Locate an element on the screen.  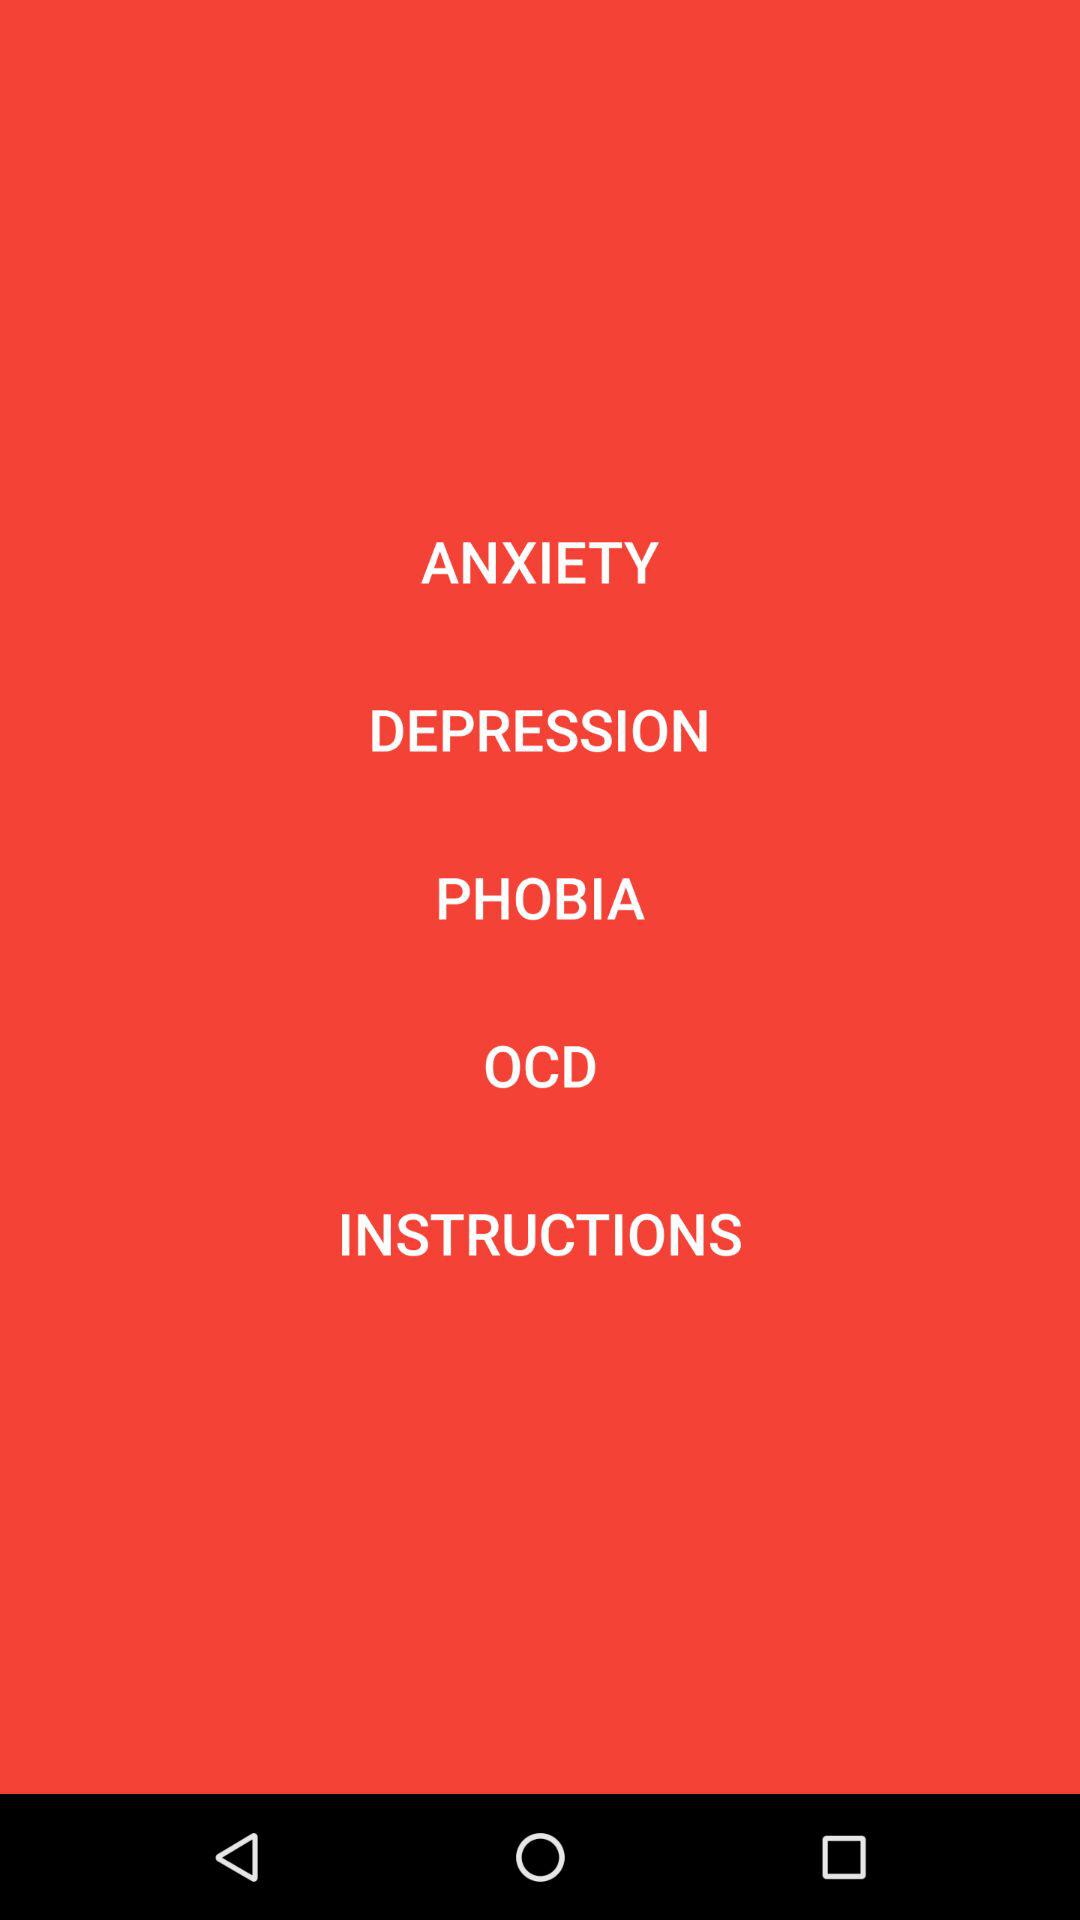
turn on item above the instructions is located at coordinates (540, 1064).